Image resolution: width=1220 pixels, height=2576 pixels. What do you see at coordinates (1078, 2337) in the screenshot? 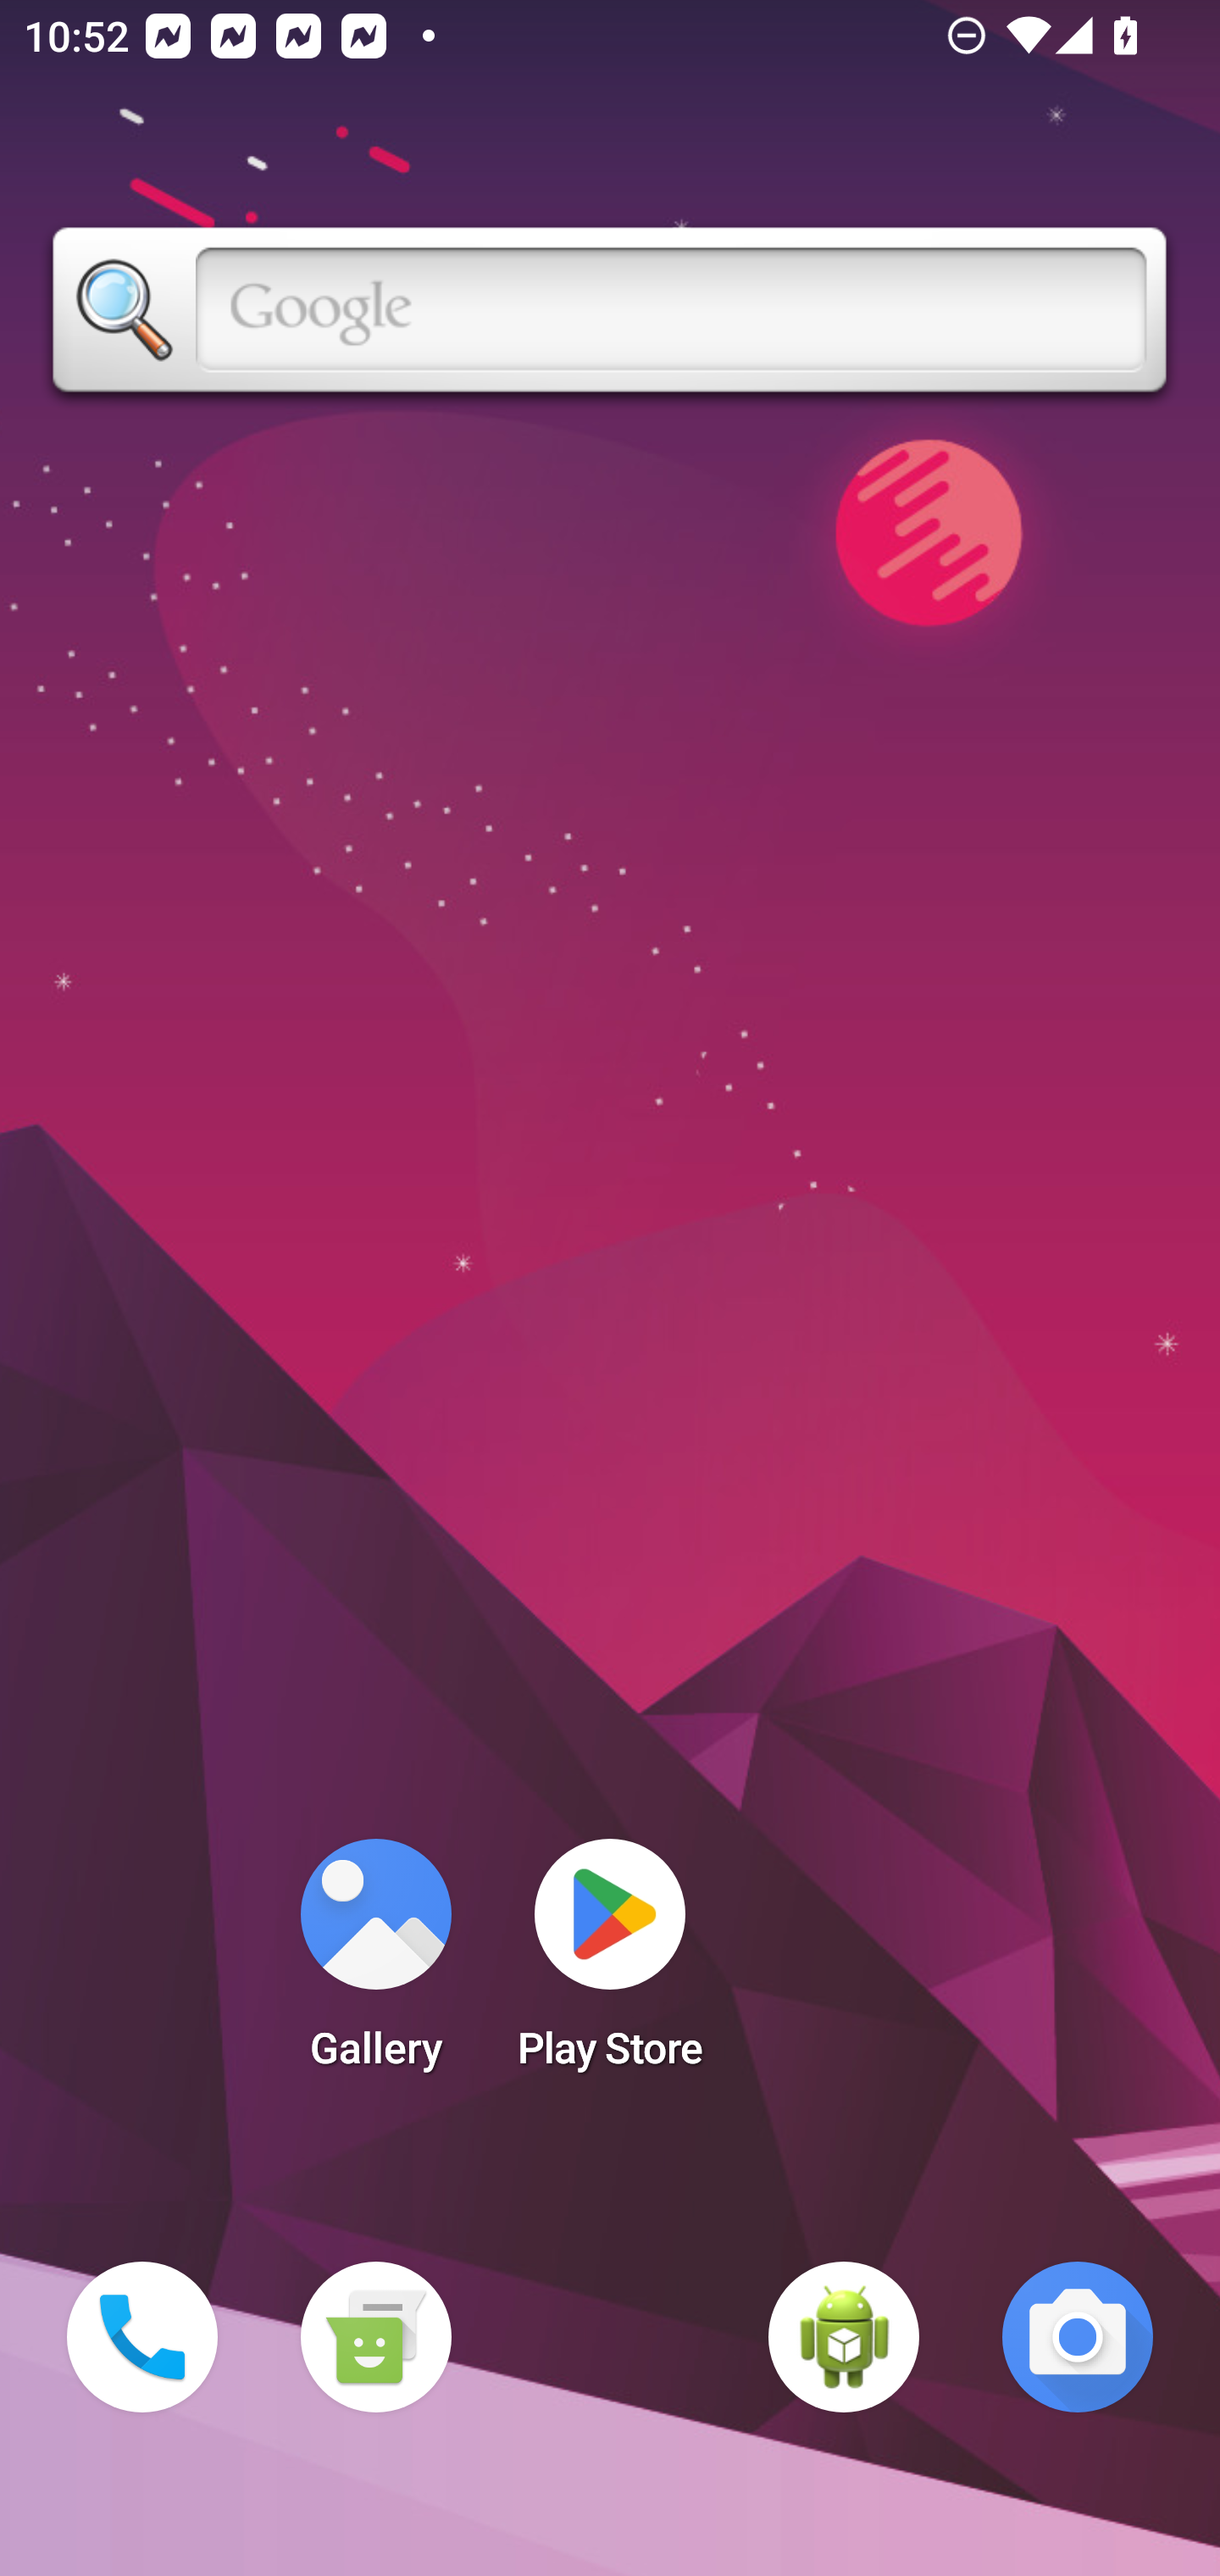
I see `Camera` at bounding box center [1078, 2337].